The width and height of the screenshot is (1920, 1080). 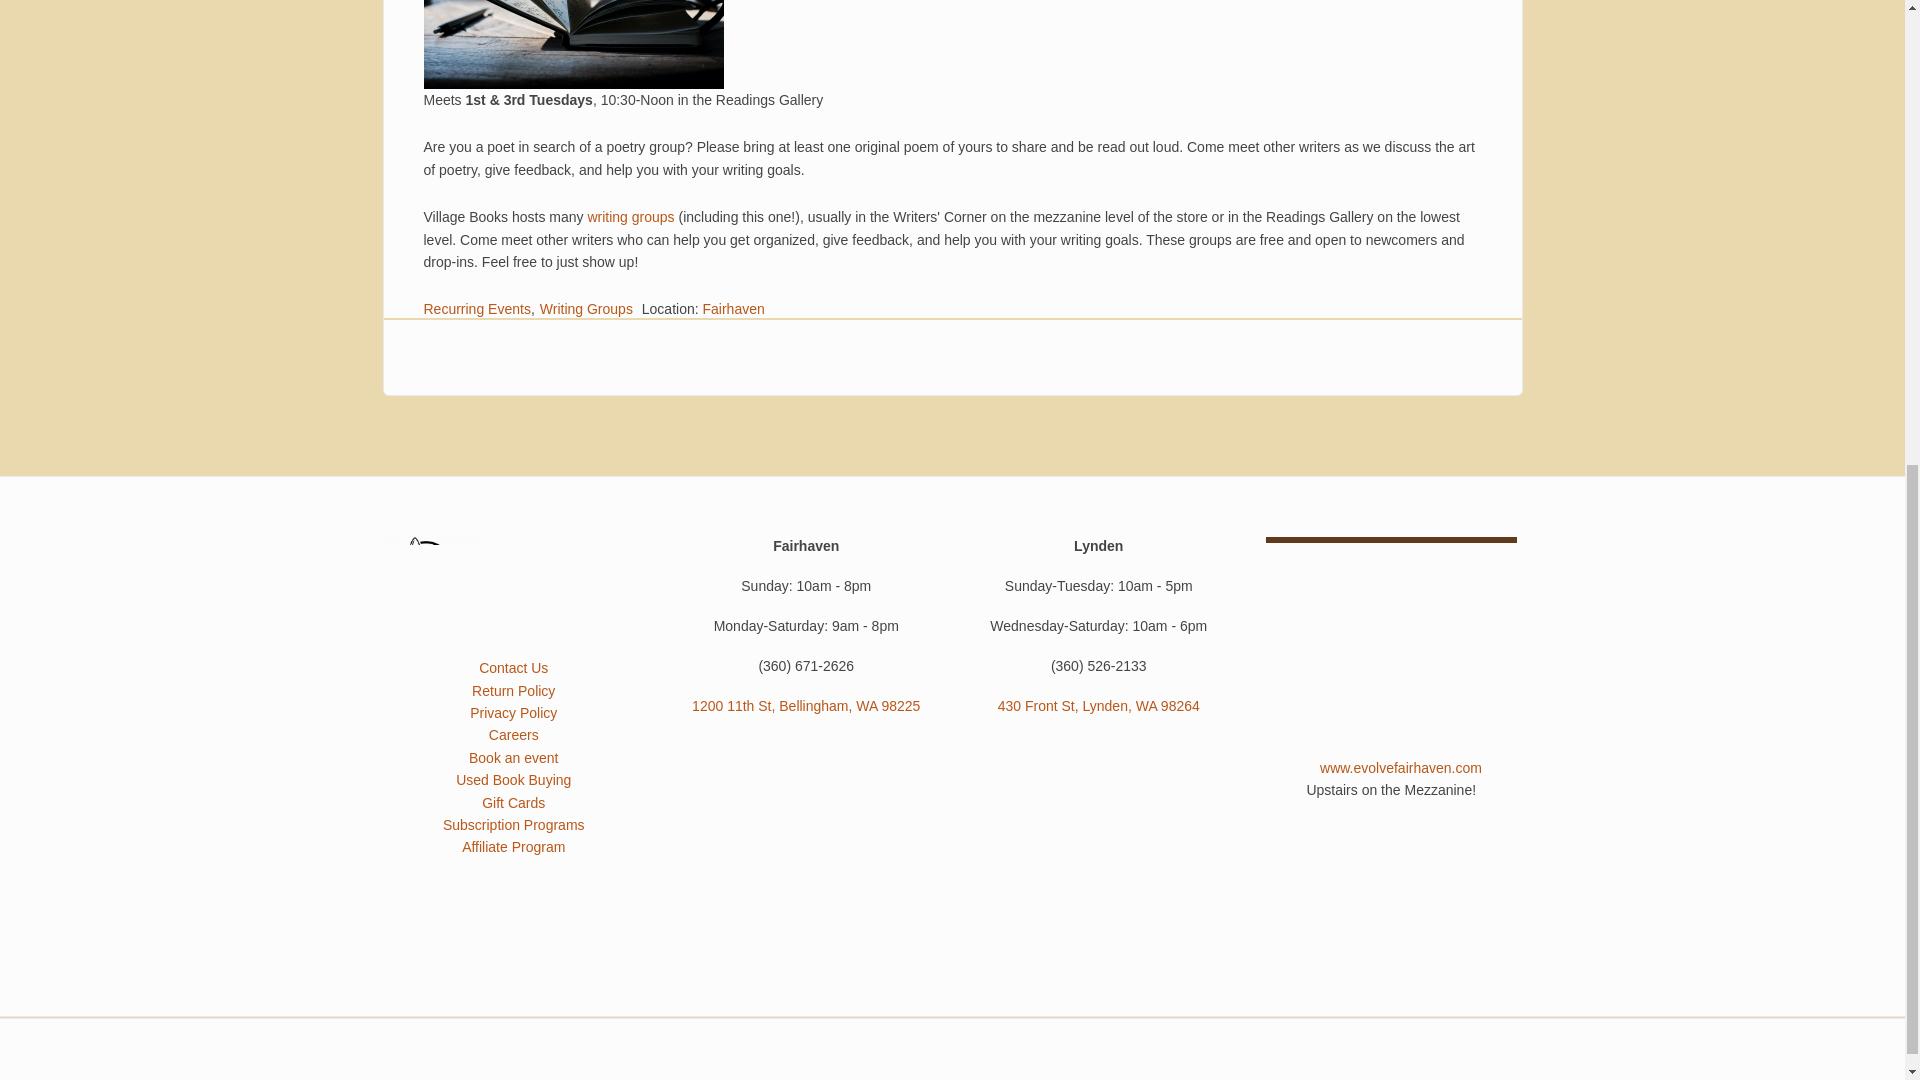 What do you see at coordinates (512, 668) in the screenshot?
I see `Contact Us` at bounding box center [512, 668].